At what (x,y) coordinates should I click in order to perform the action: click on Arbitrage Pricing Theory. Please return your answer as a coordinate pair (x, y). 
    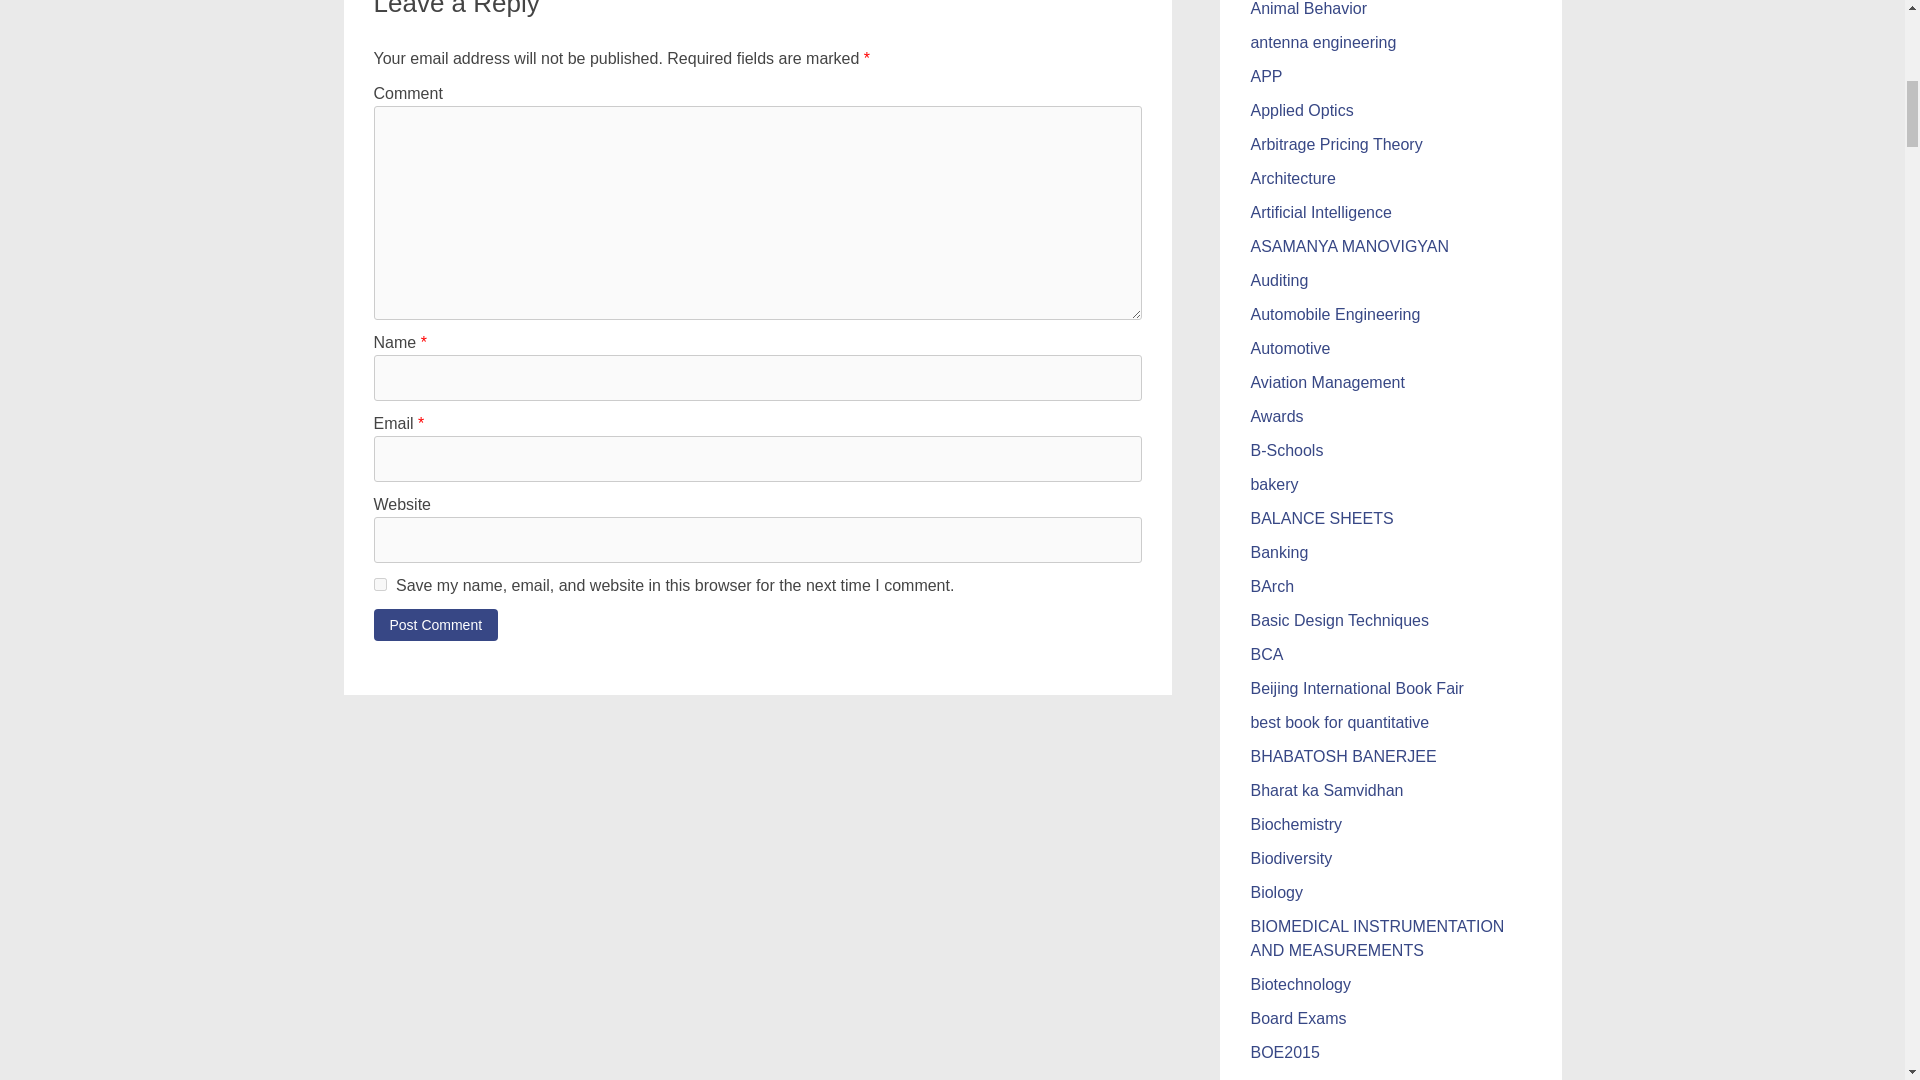
    Looking at the image, I should click on (1336, 144).